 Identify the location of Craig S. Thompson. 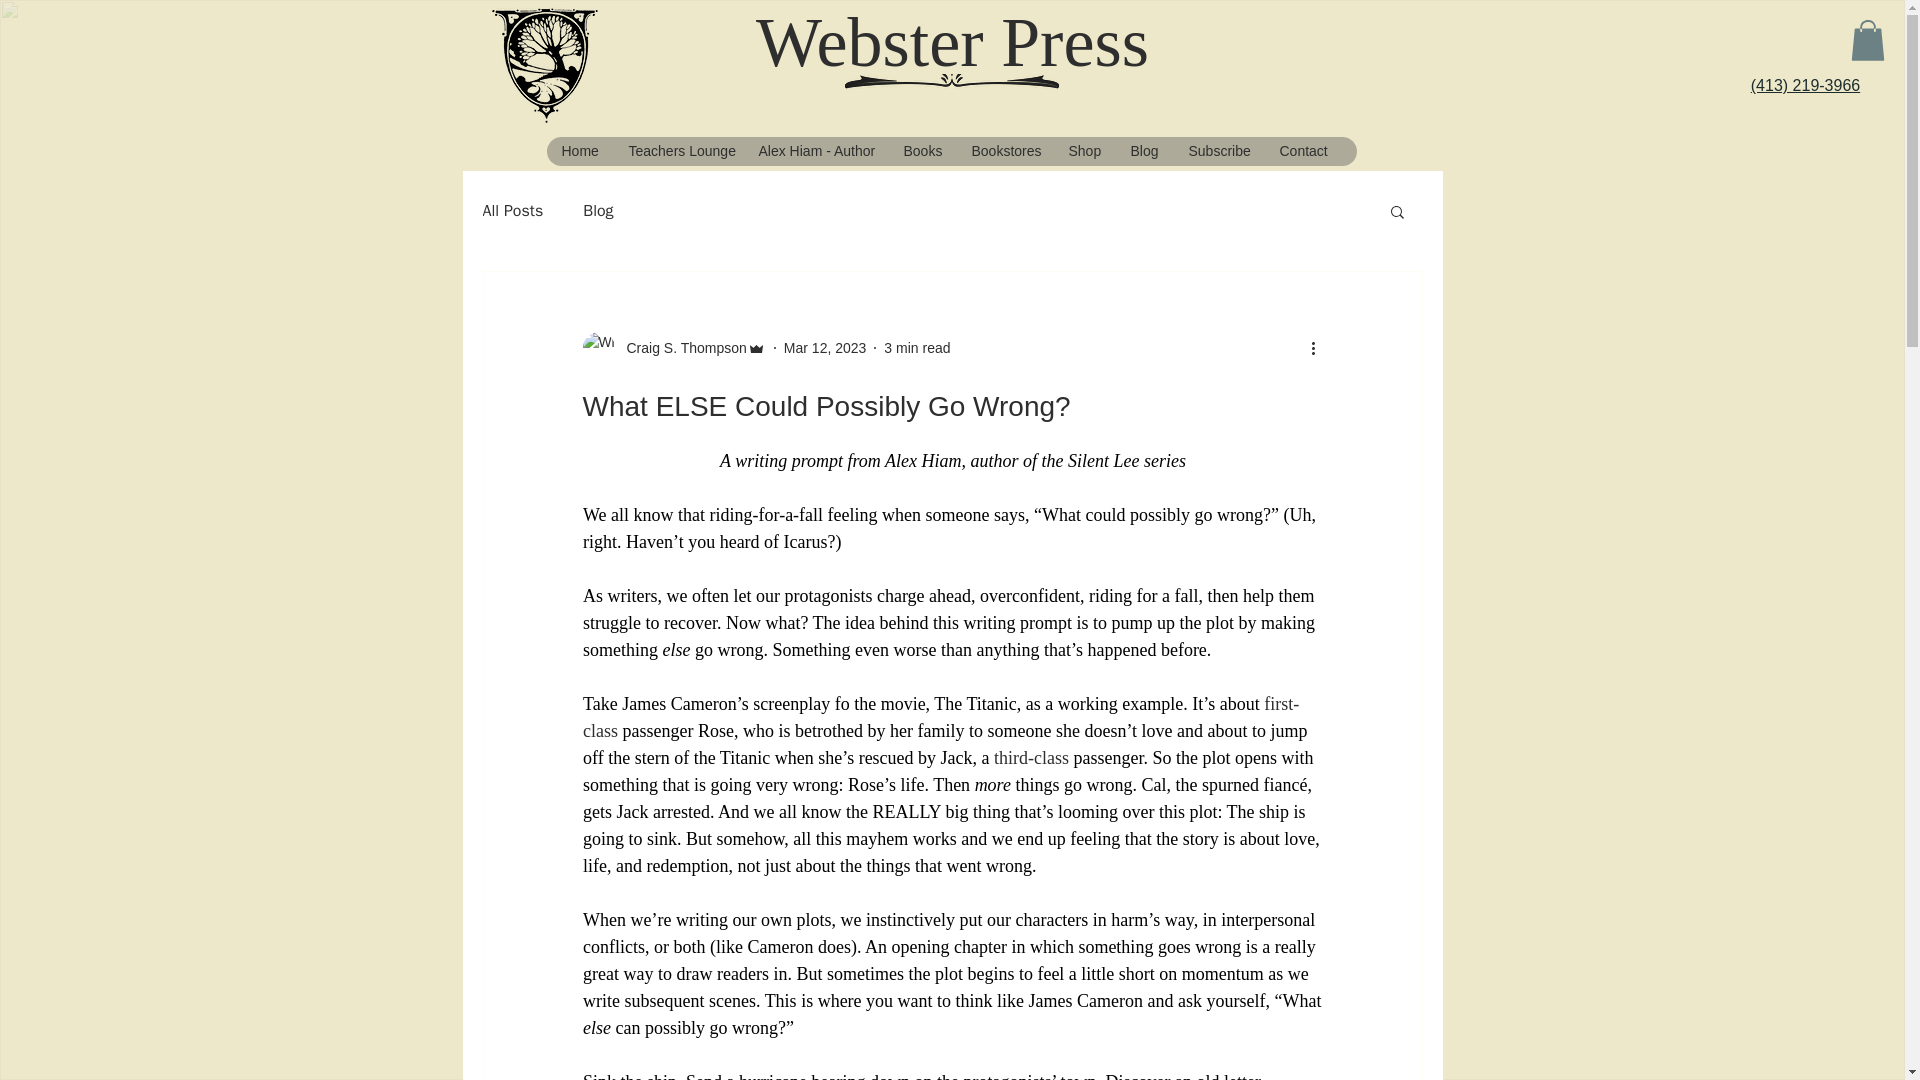
(680, 348).